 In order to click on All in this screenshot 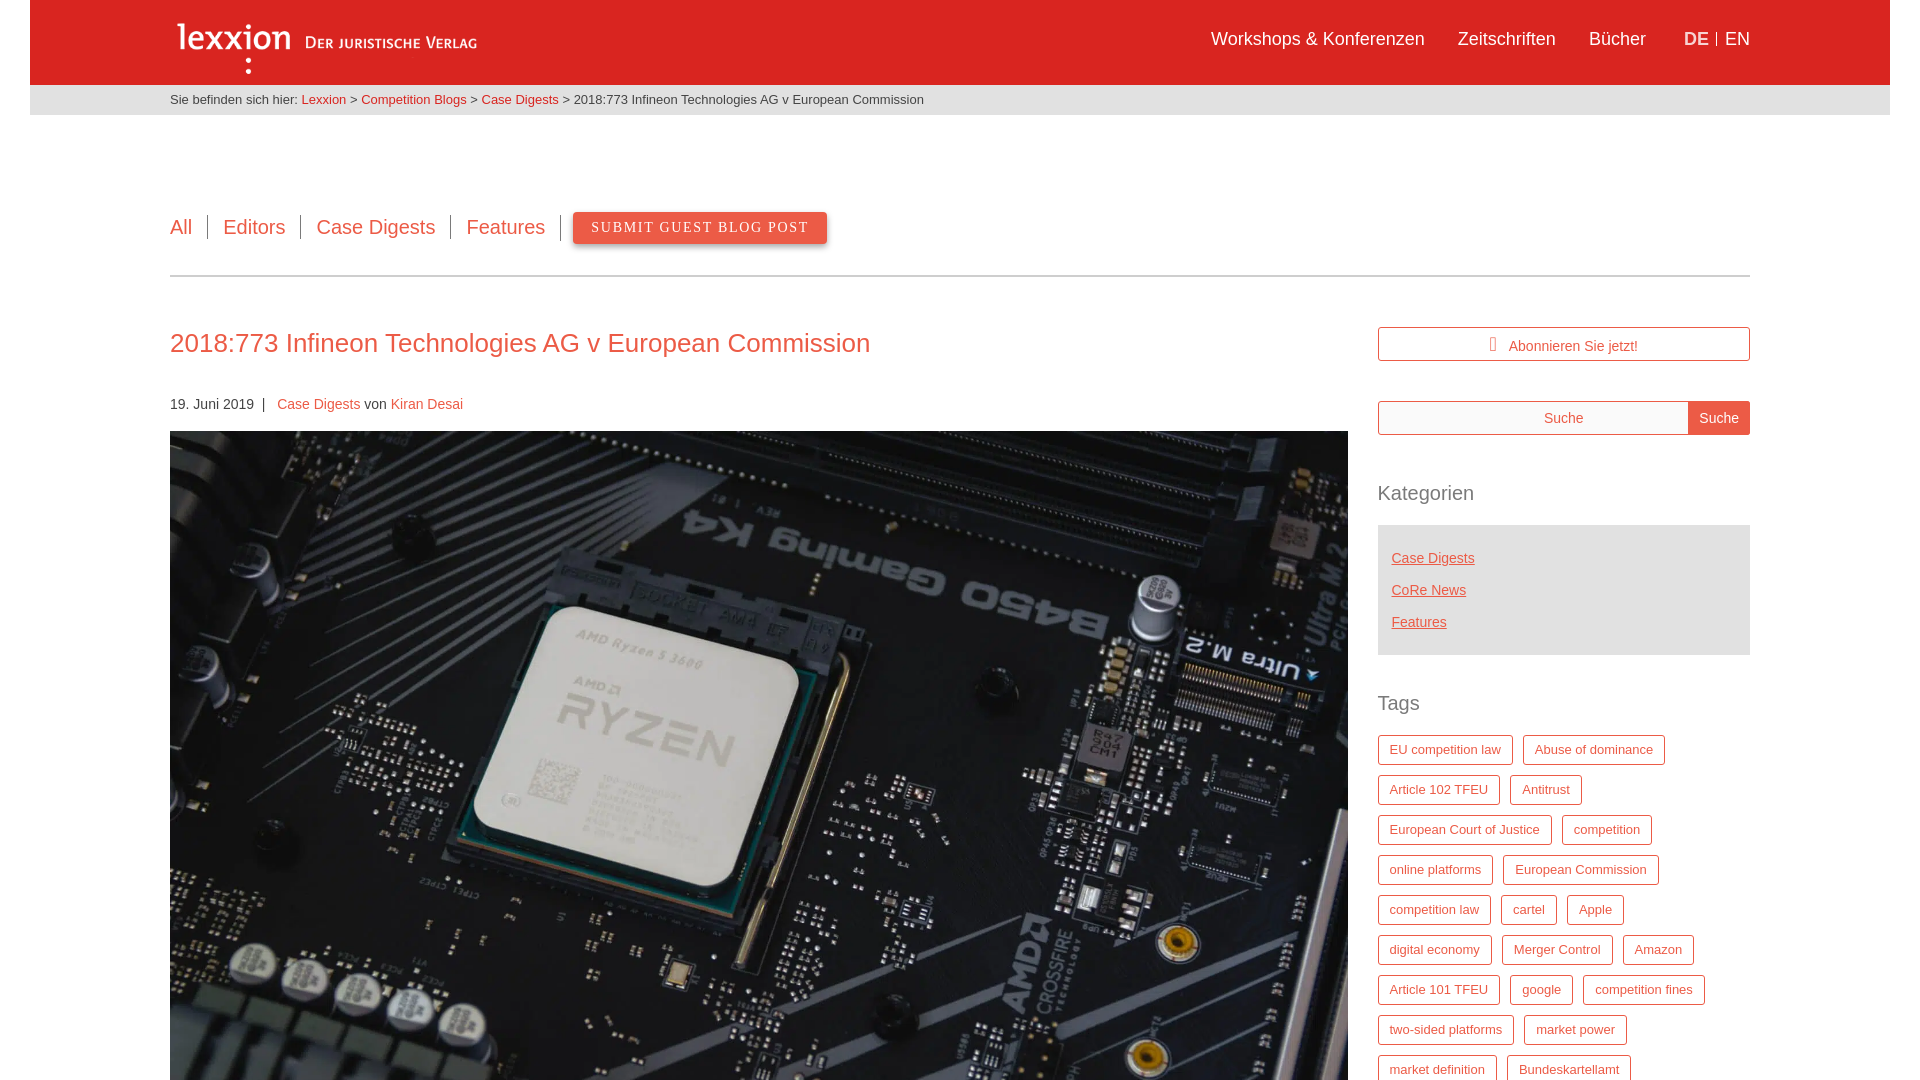, I will do `click(181, 226)`.